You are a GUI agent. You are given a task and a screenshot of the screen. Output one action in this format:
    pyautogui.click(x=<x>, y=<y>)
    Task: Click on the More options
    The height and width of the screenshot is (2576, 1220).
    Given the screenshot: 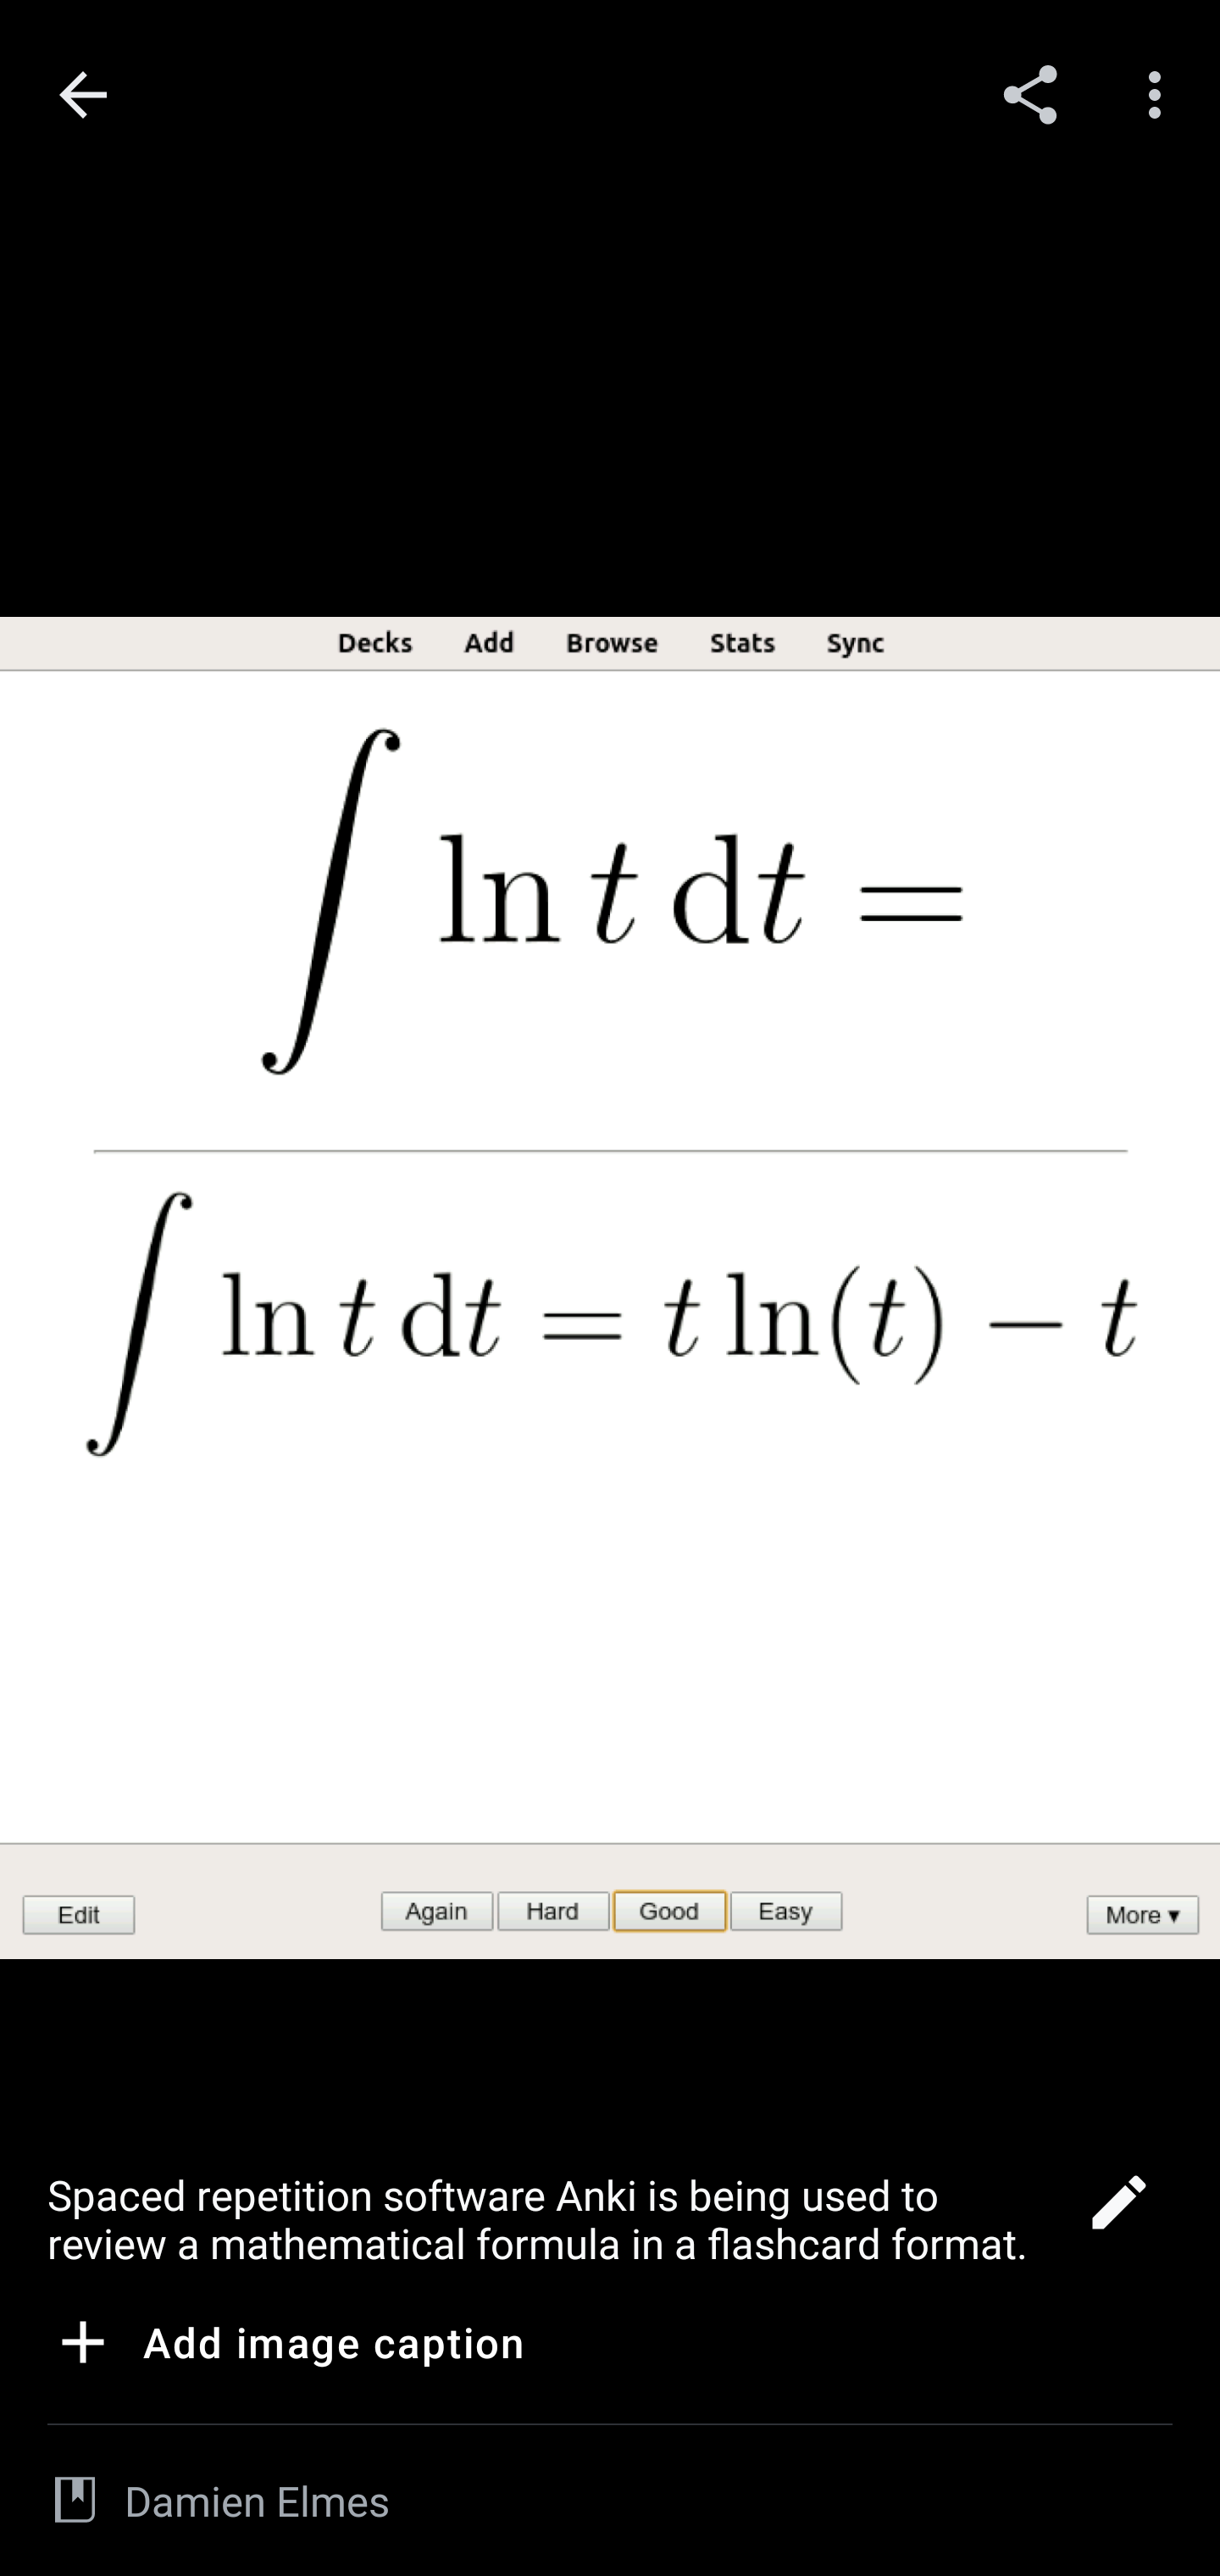 What is the action you would take?
    pyautogui.click(x=1161, y=93)
    